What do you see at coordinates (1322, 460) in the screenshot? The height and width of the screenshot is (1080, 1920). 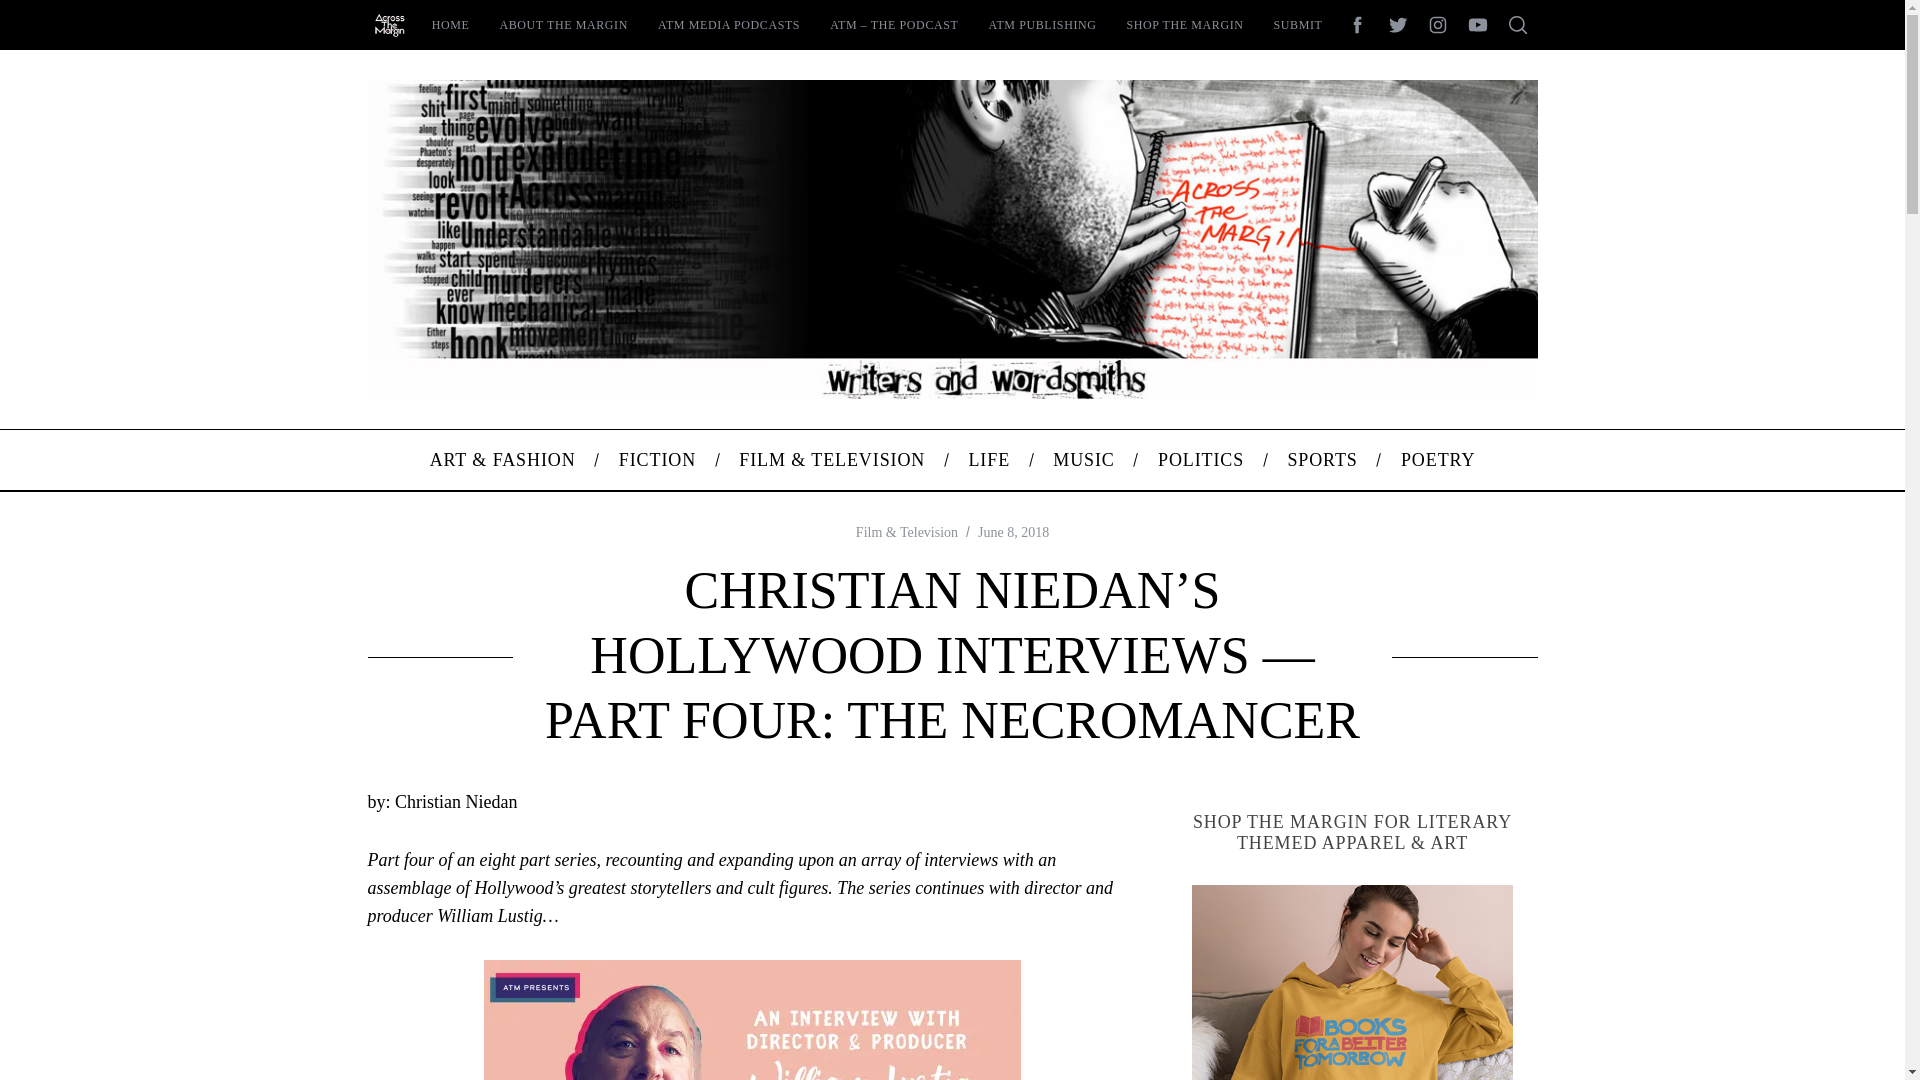 I see `SPORTS` at bounding box center [1322, 460].